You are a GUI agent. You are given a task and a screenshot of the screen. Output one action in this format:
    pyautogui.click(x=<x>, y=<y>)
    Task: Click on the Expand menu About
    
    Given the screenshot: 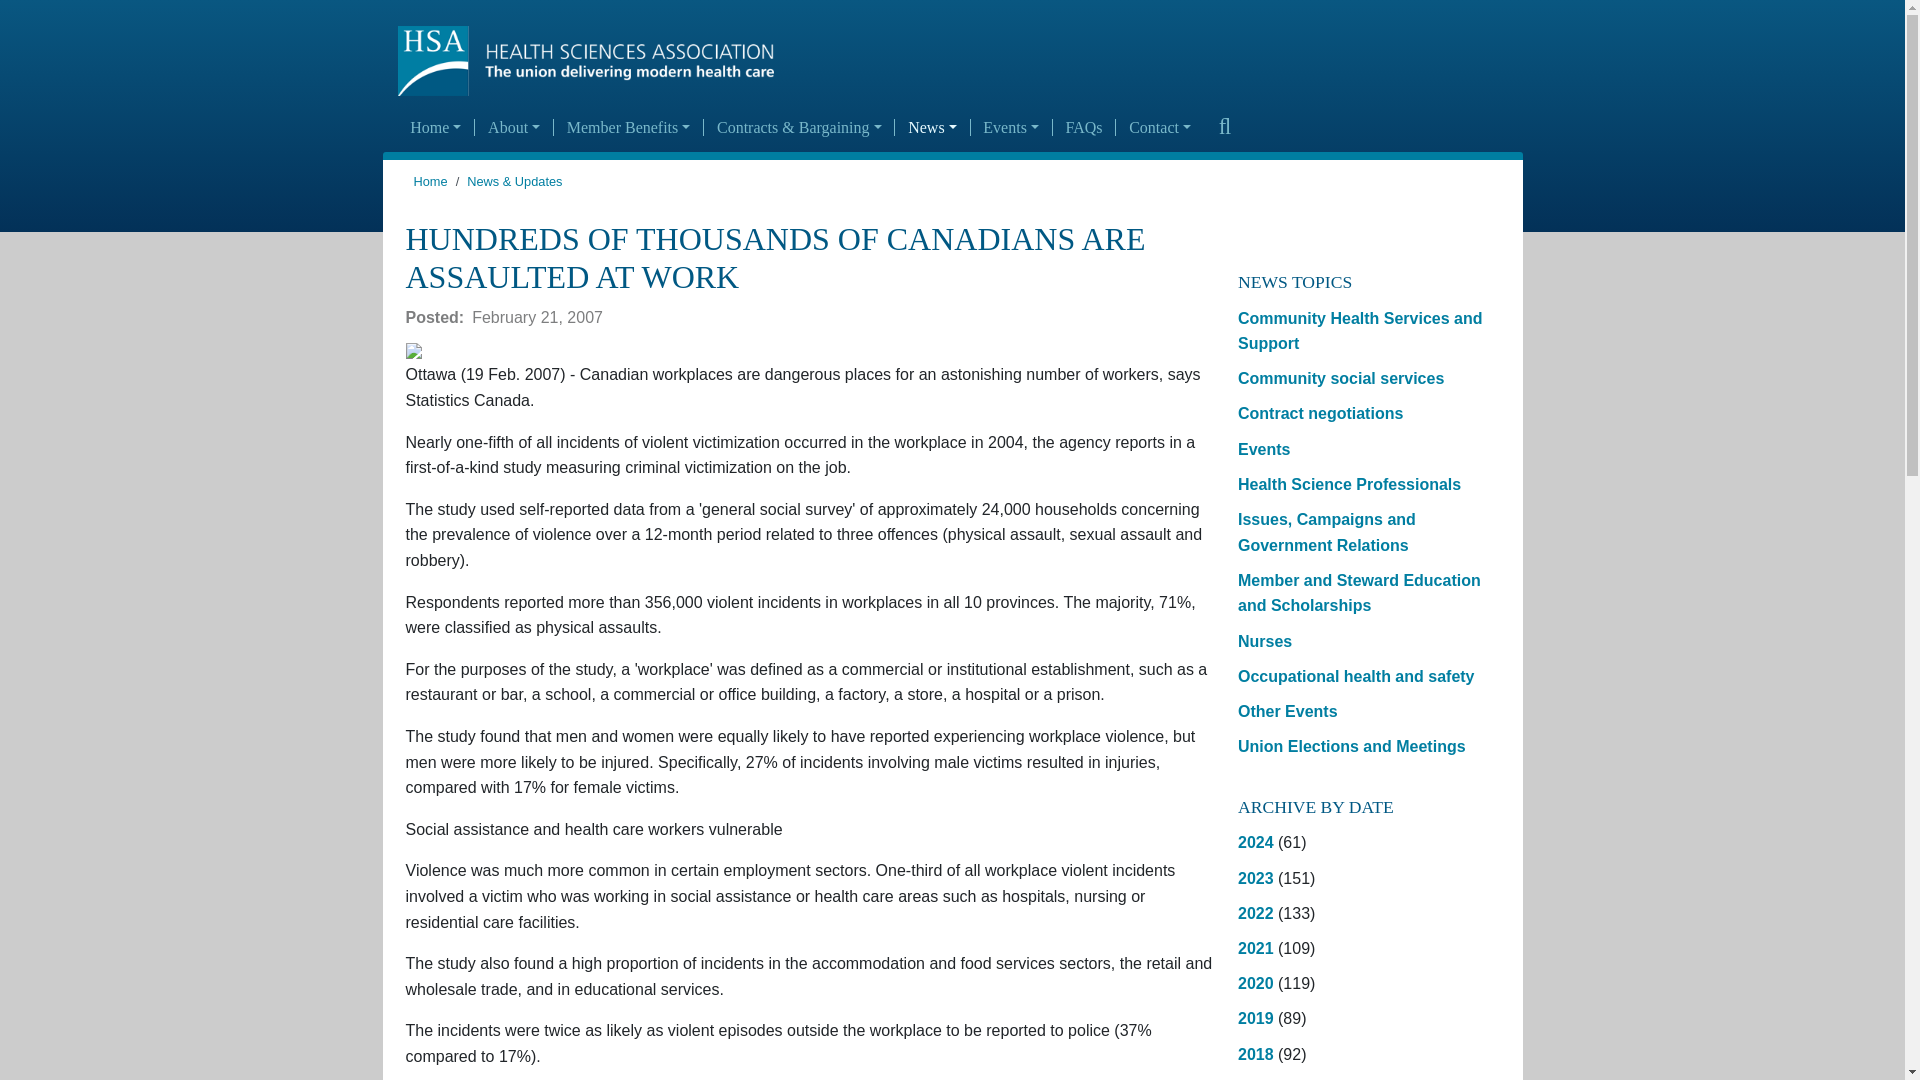 What is the action you would take?
    pyautogui.click(x=513, y=128)
    